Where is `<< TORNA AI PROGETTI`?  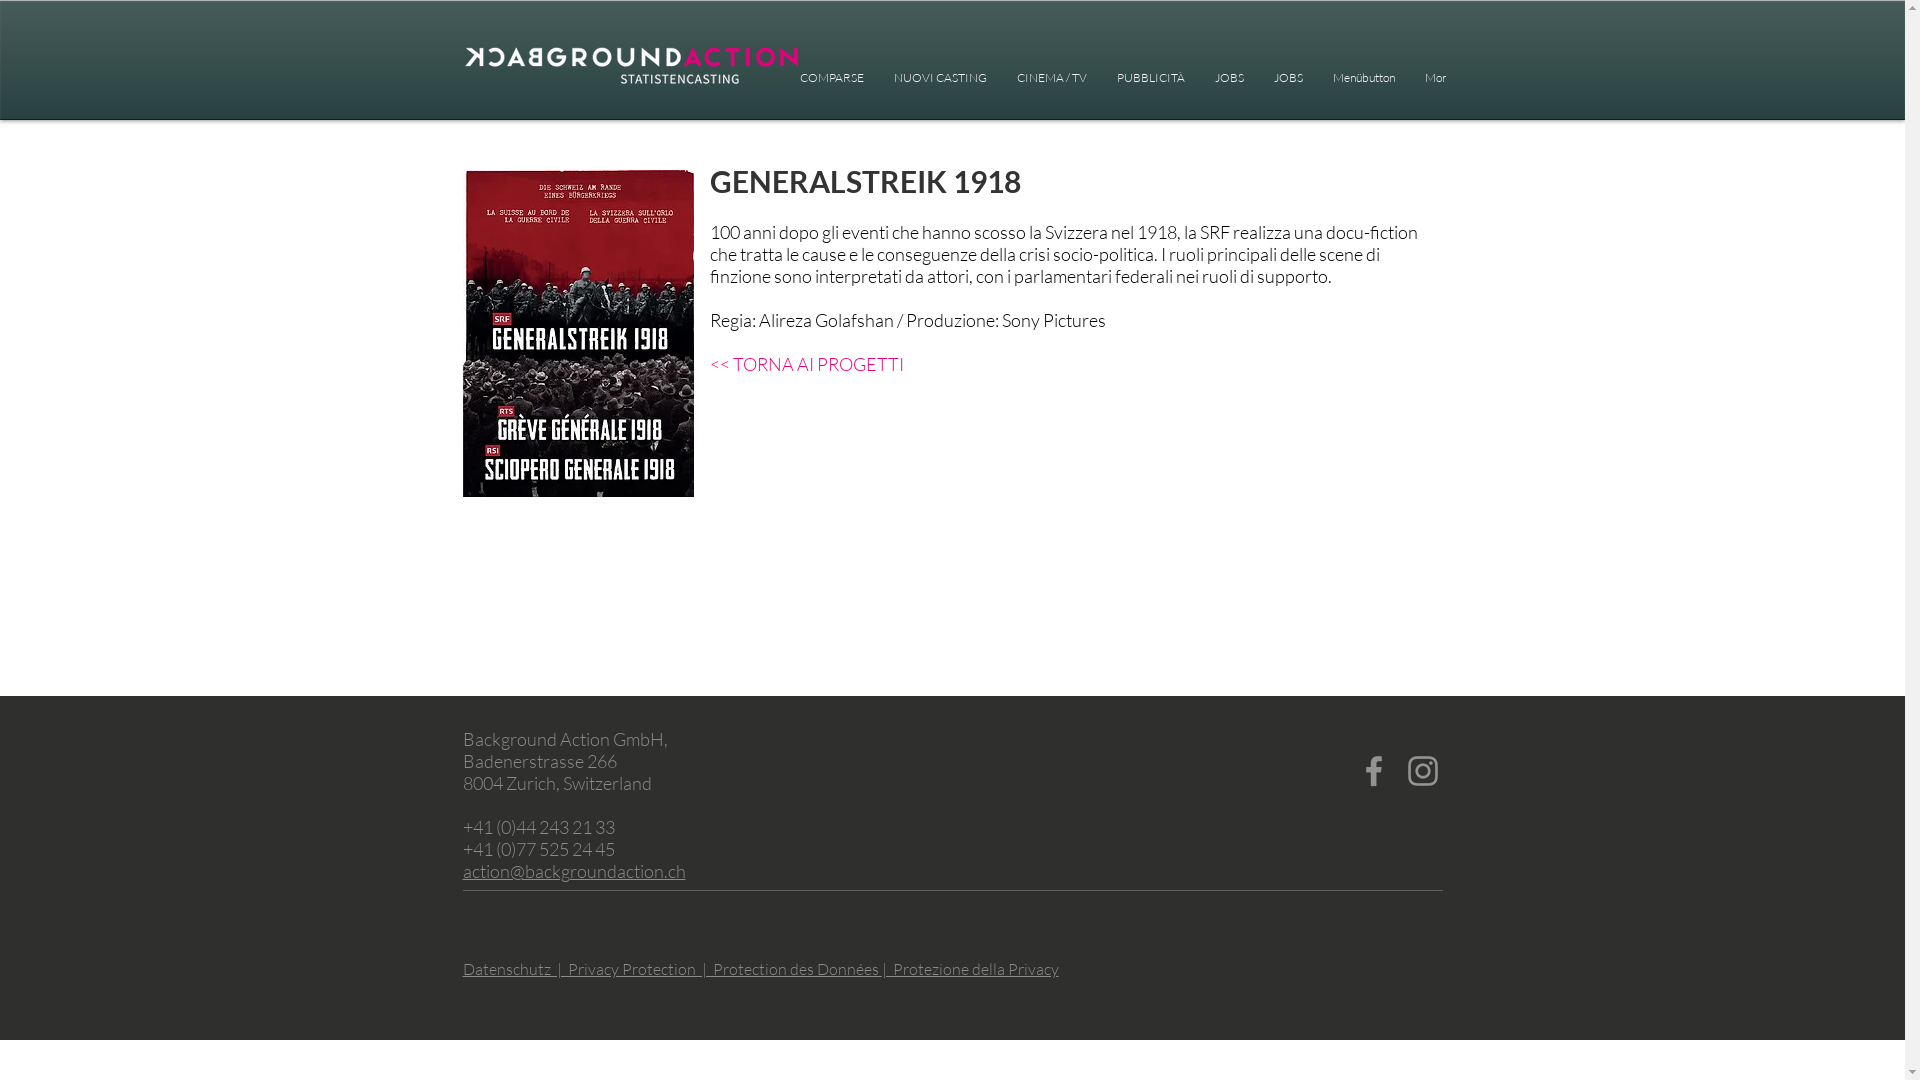
<< TORNA AI PROGETTI is located at coordinates (807, 364).